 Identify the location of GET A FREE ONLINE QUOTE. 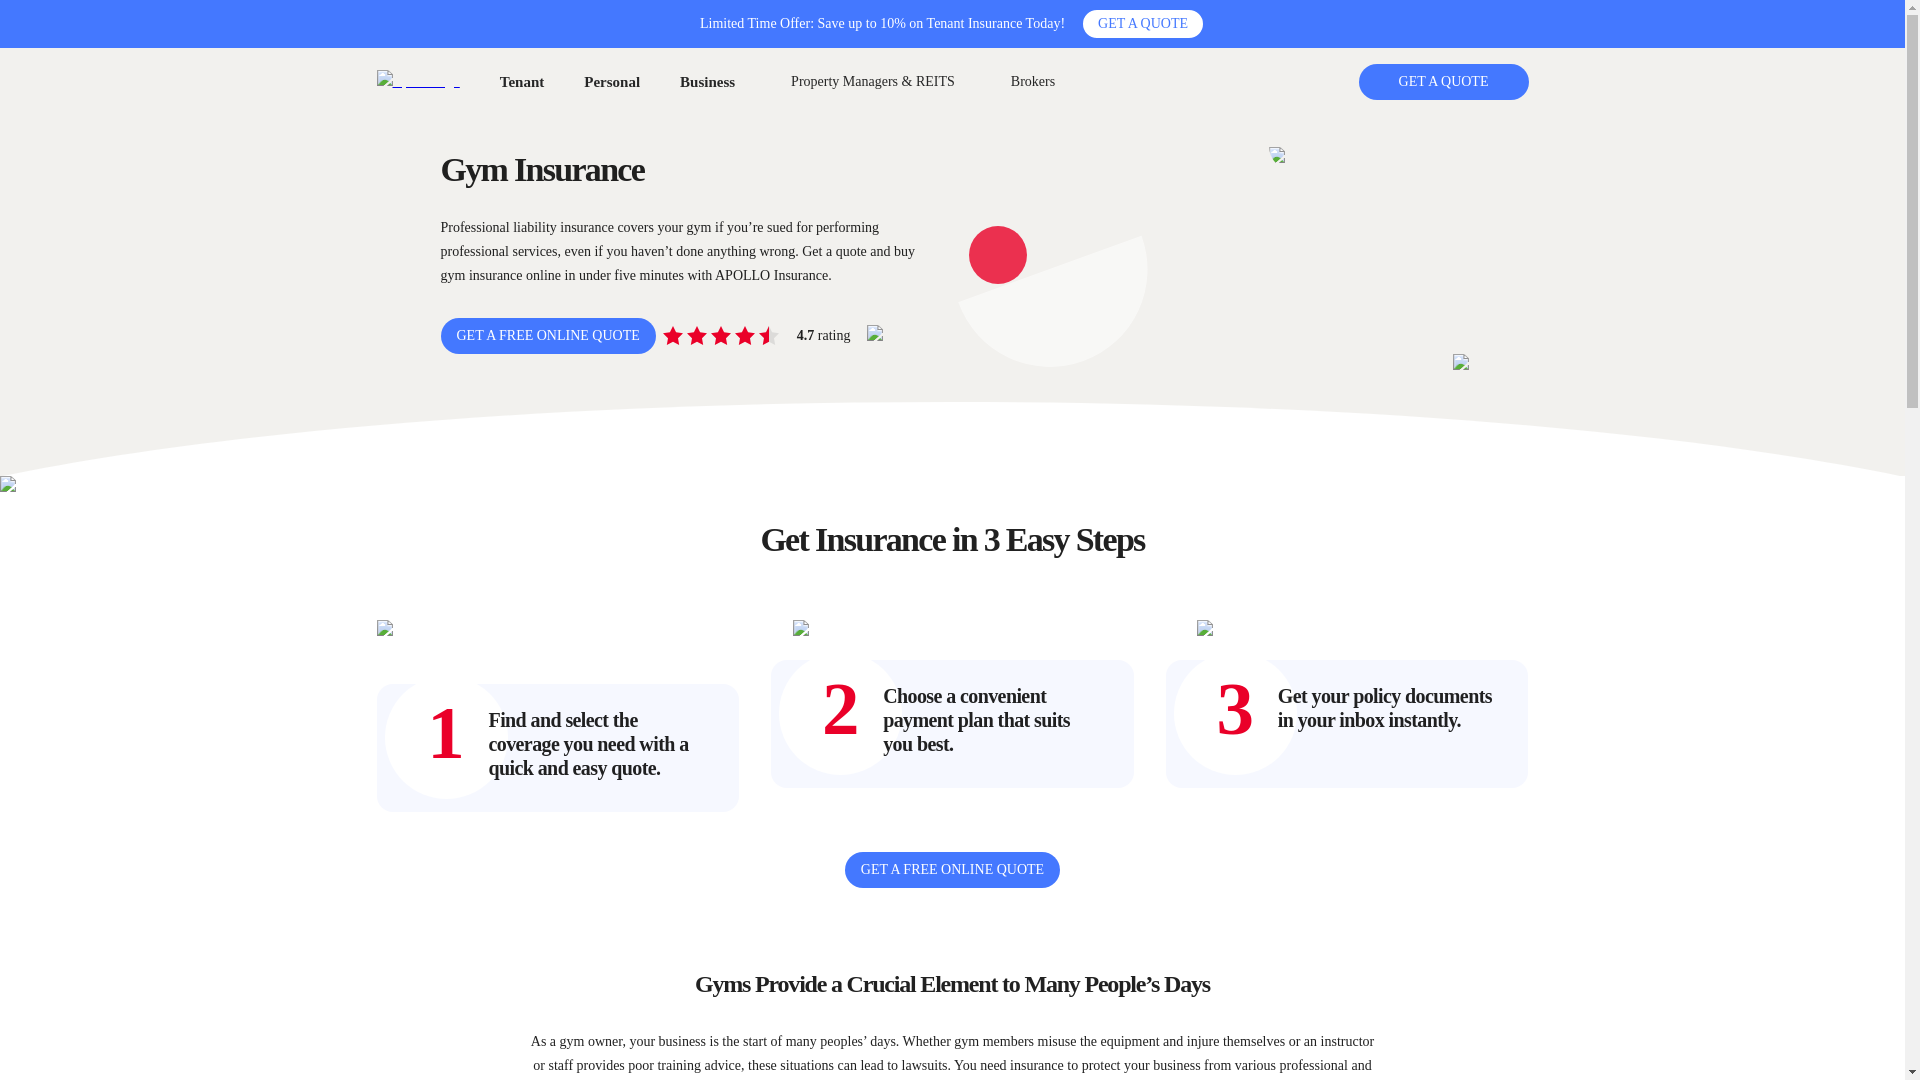
(546, 336).